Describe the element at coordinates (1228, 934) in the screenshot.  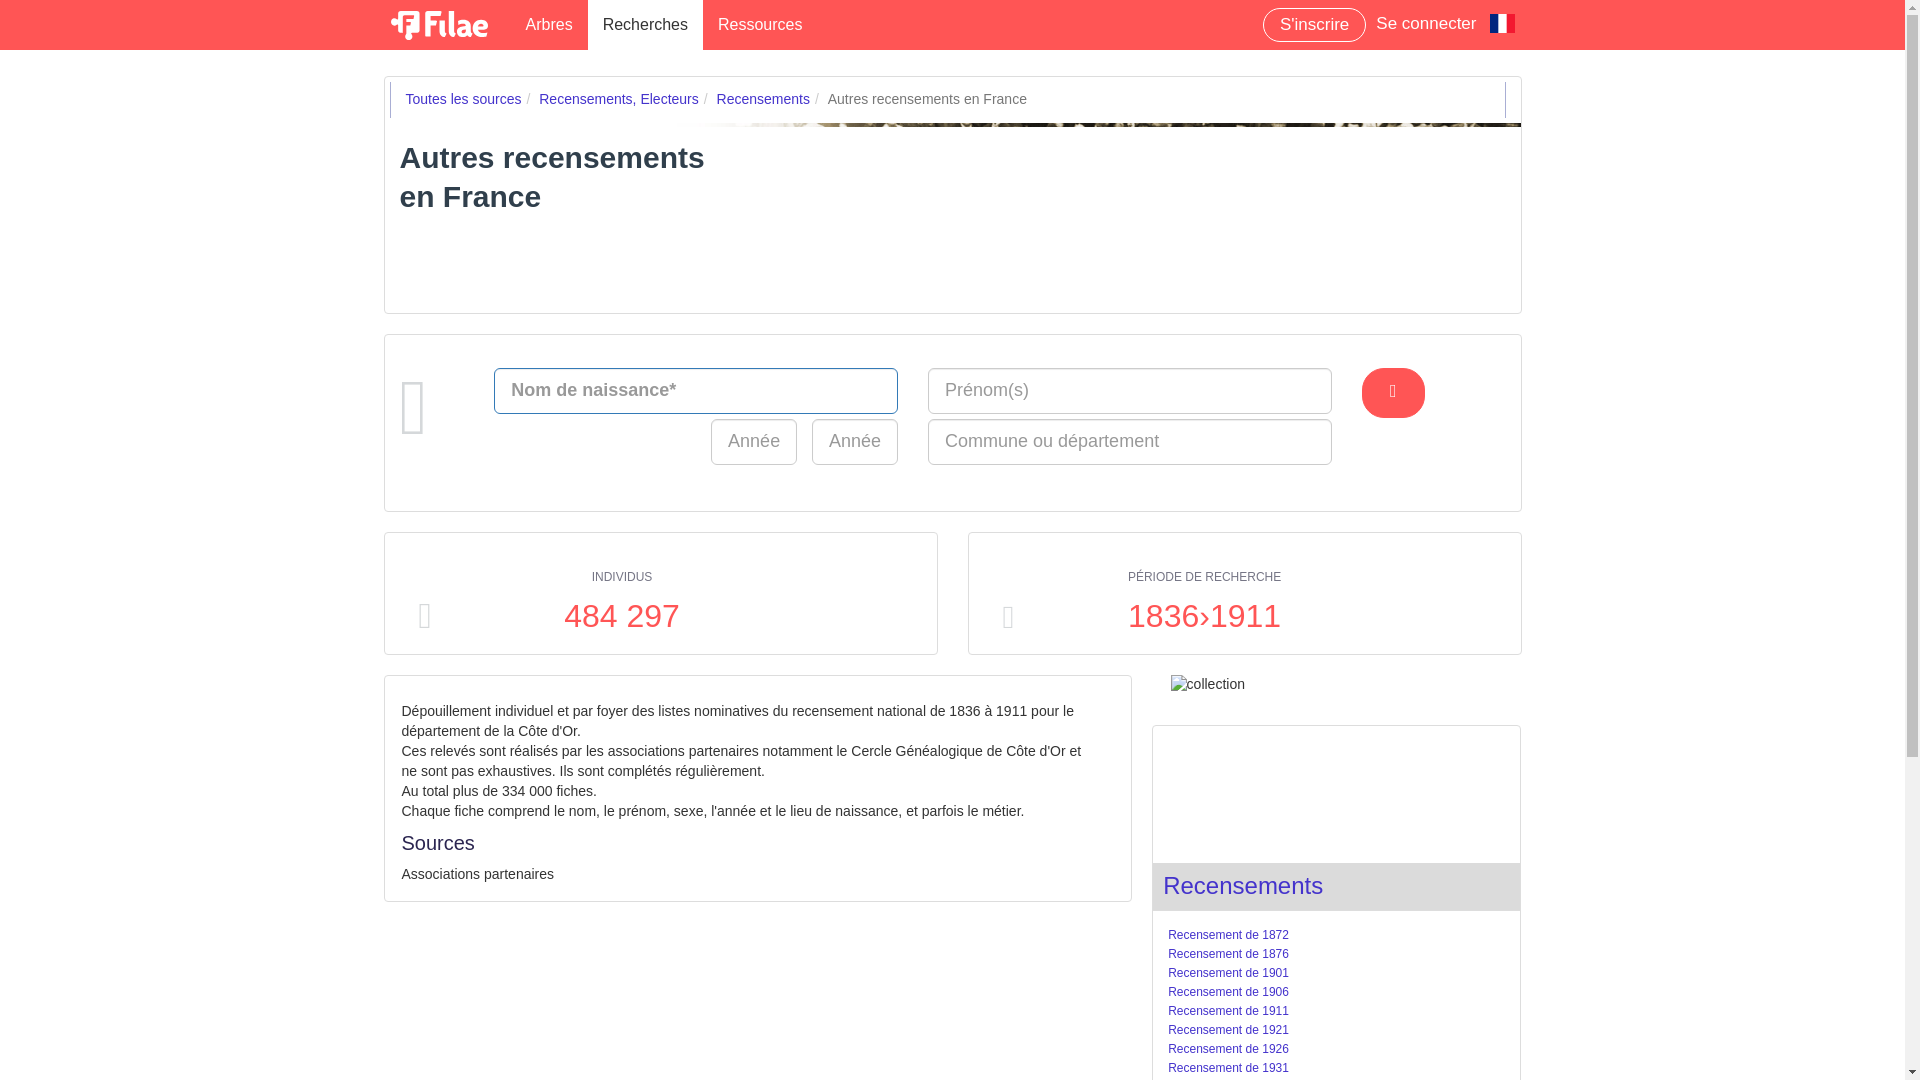
I see `Recensement de 1872` at that location.